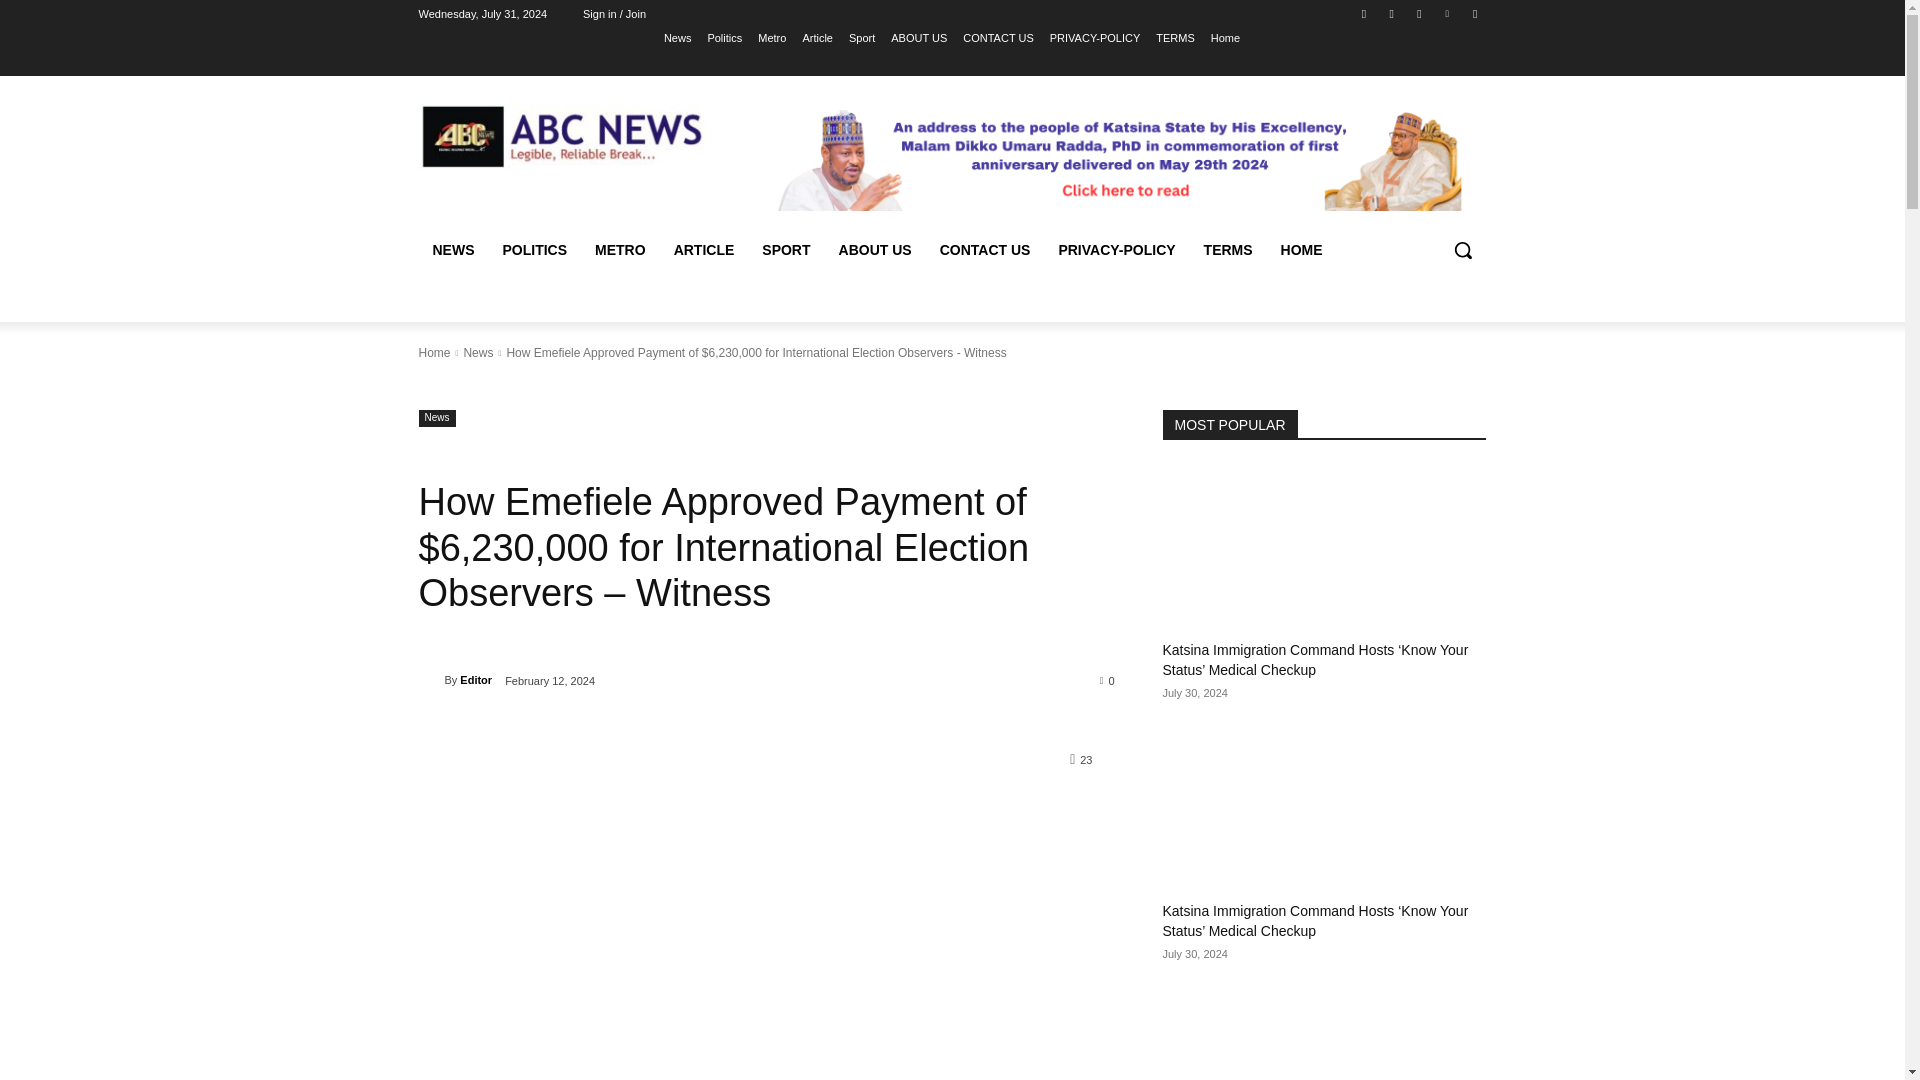 The image size is (1920, 1080). What do you see at coordinates (1392, 13) in the screenshot?
I see `Instagram` at bounding box center [1392, 13].